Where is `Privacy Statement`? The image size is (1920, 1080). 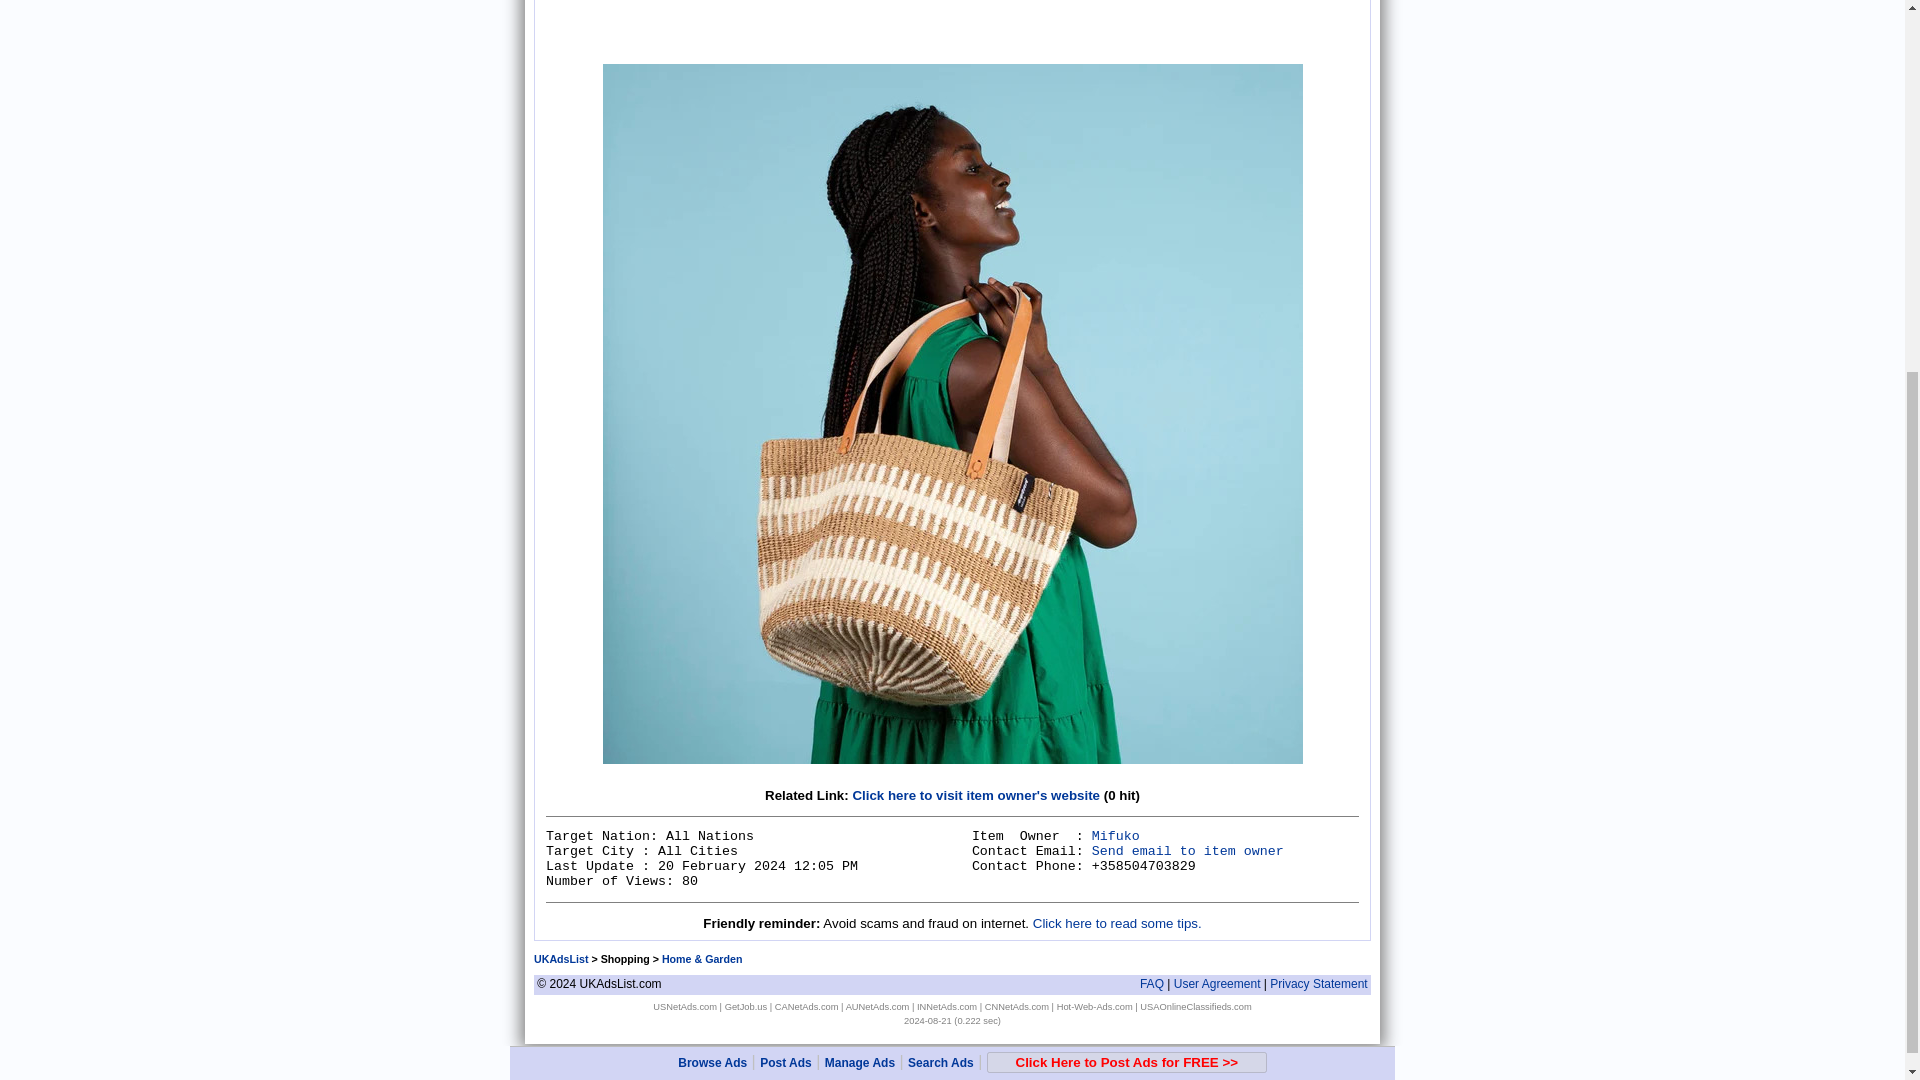
Privacy Statement is located at coordinates (1318, 984).